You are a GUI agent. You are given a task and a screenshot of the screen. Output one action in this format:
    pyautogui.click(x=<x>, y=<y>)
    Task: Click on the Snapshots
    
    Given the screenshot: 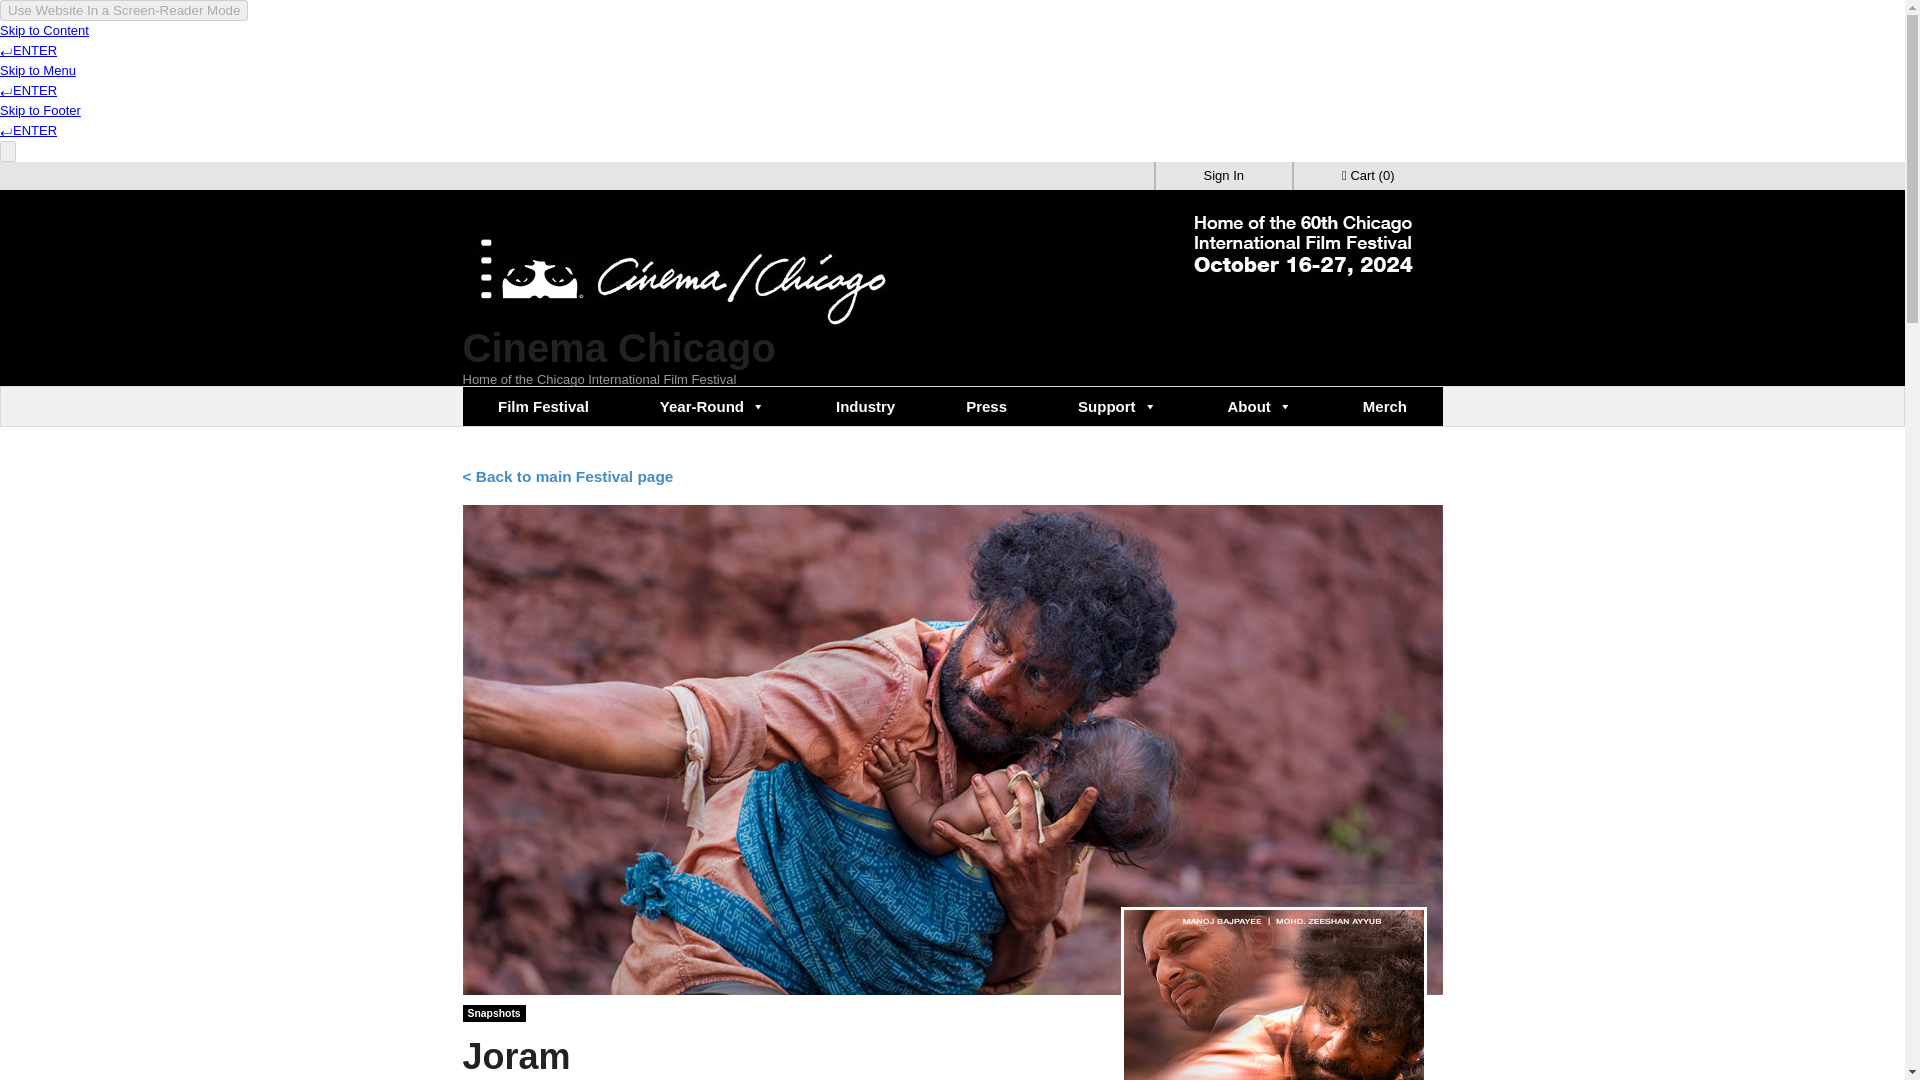 What is the action you would take?
    pyautogui.click(x=493, y=1014)
    